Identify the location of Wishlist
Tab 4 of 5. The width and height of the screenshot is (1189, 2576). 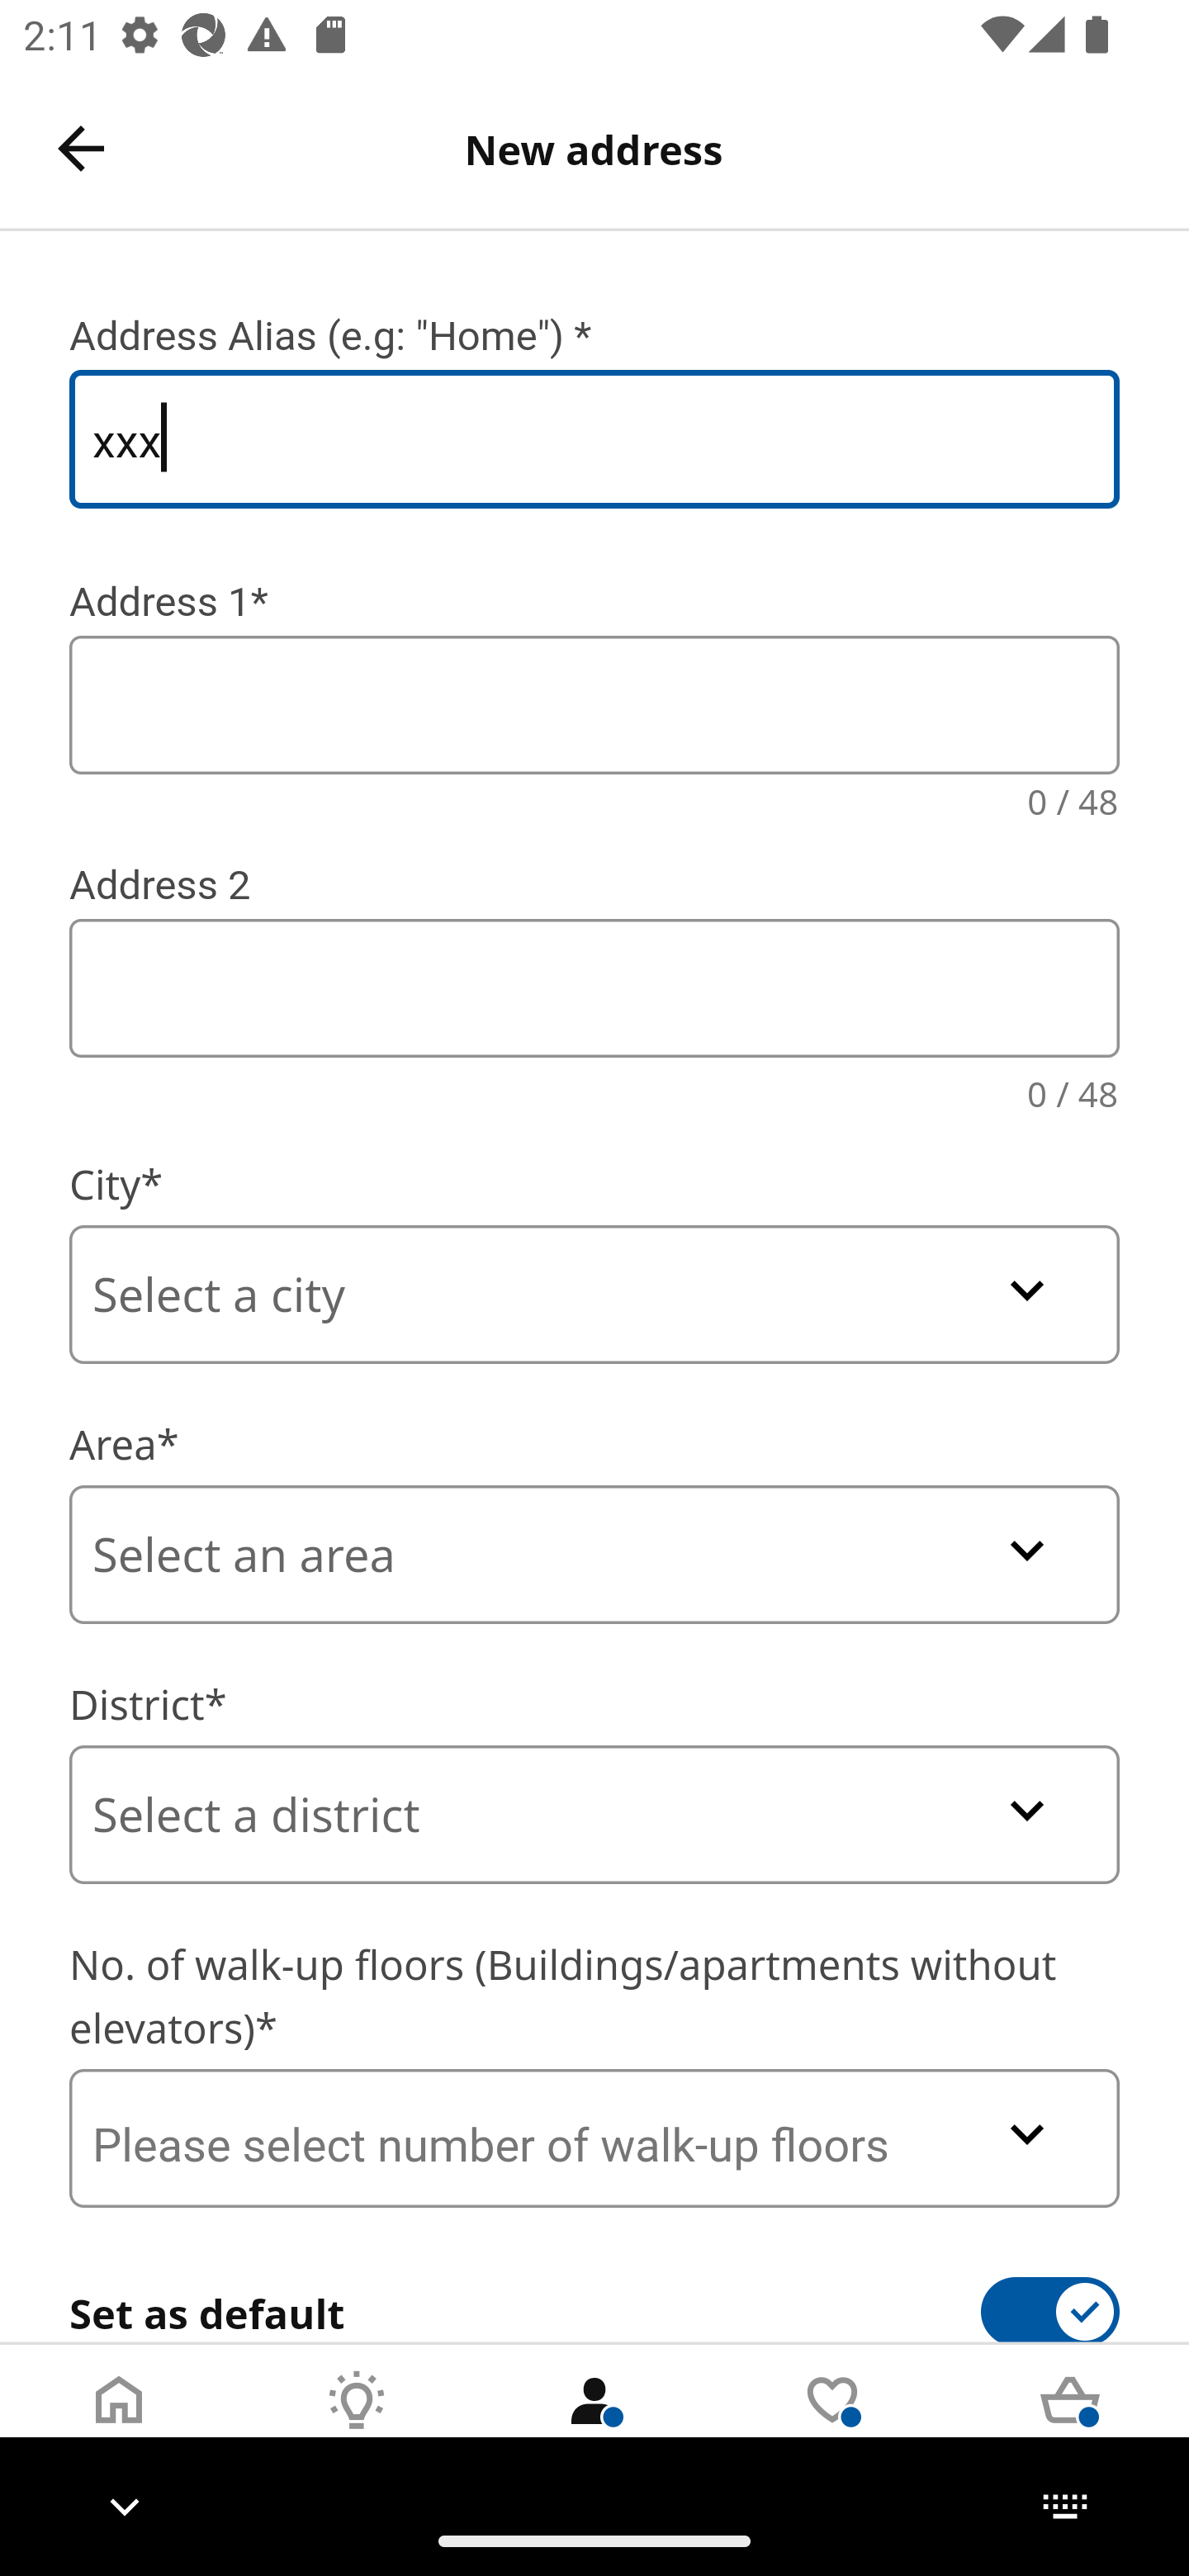
(832, 2425).